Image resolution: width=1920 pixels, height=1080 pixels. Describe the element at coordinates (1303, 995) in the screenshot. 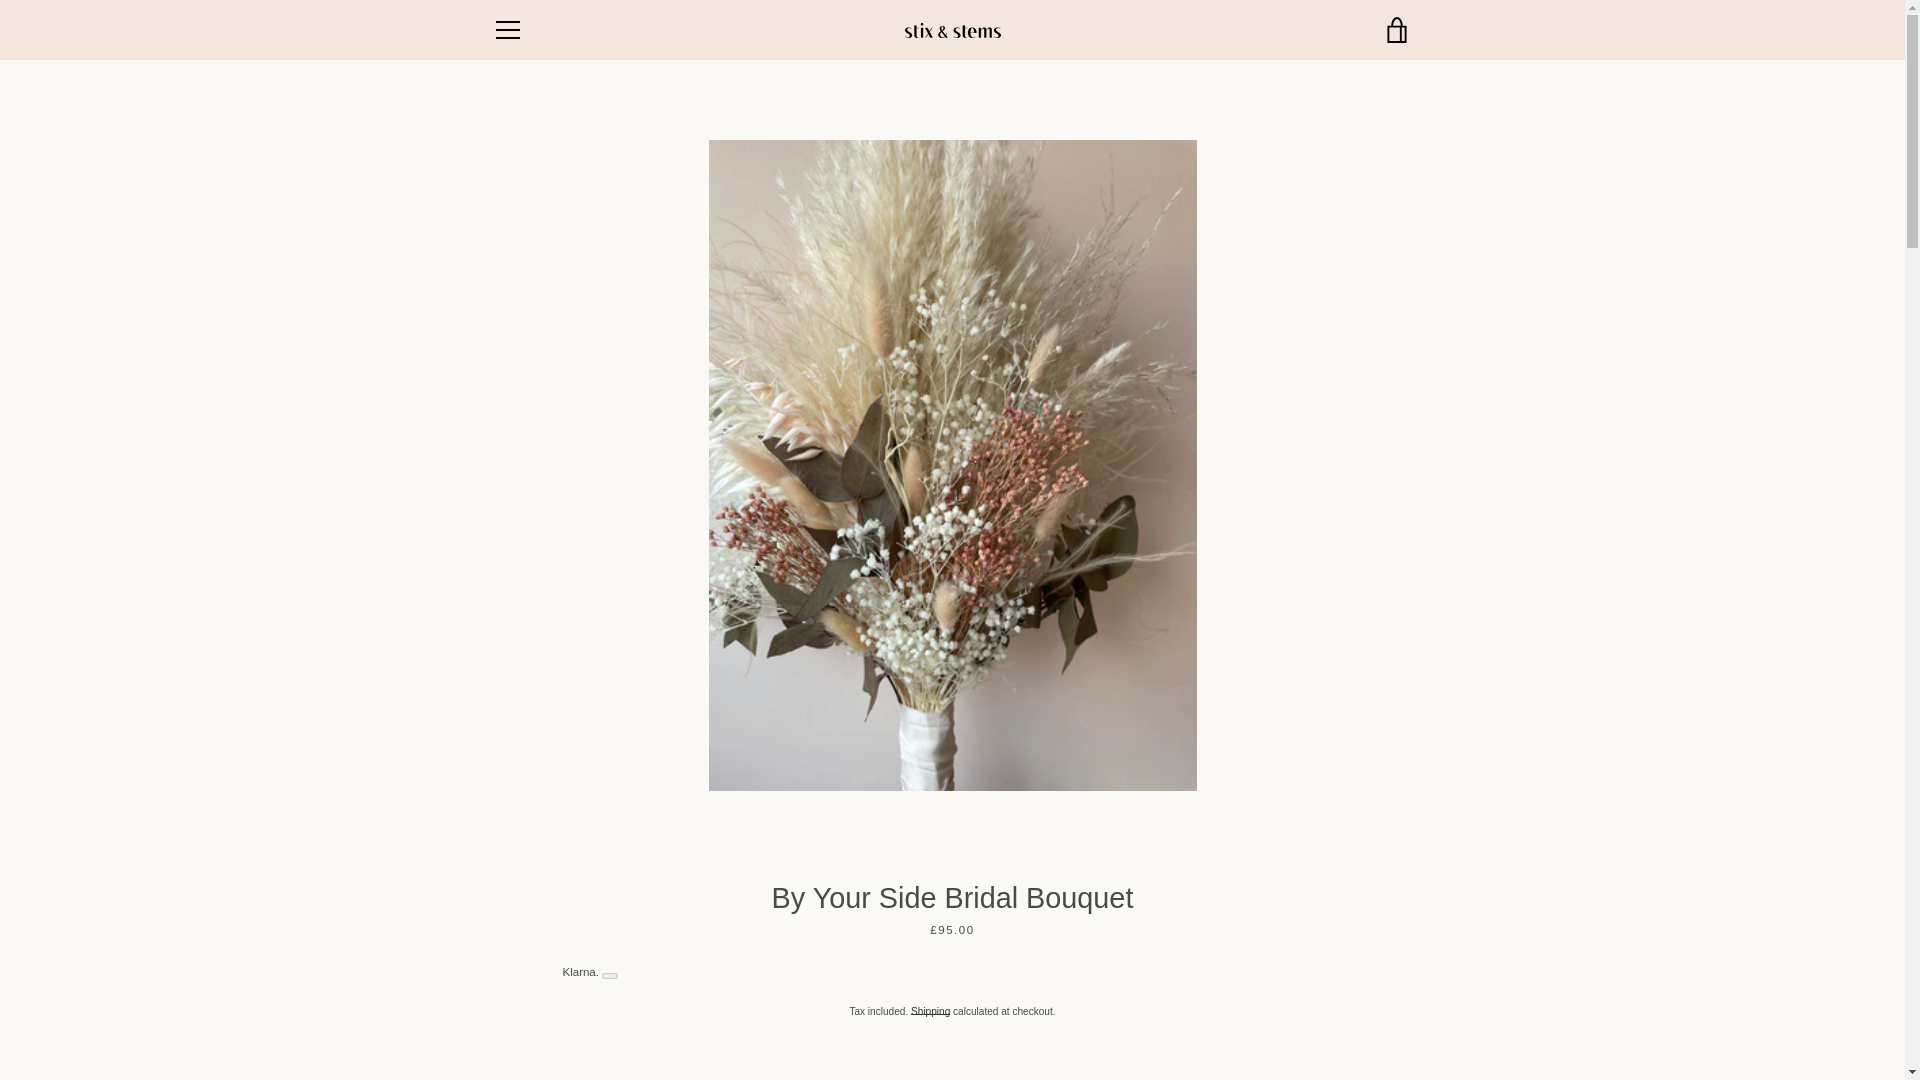

I see `Discover` at that location.